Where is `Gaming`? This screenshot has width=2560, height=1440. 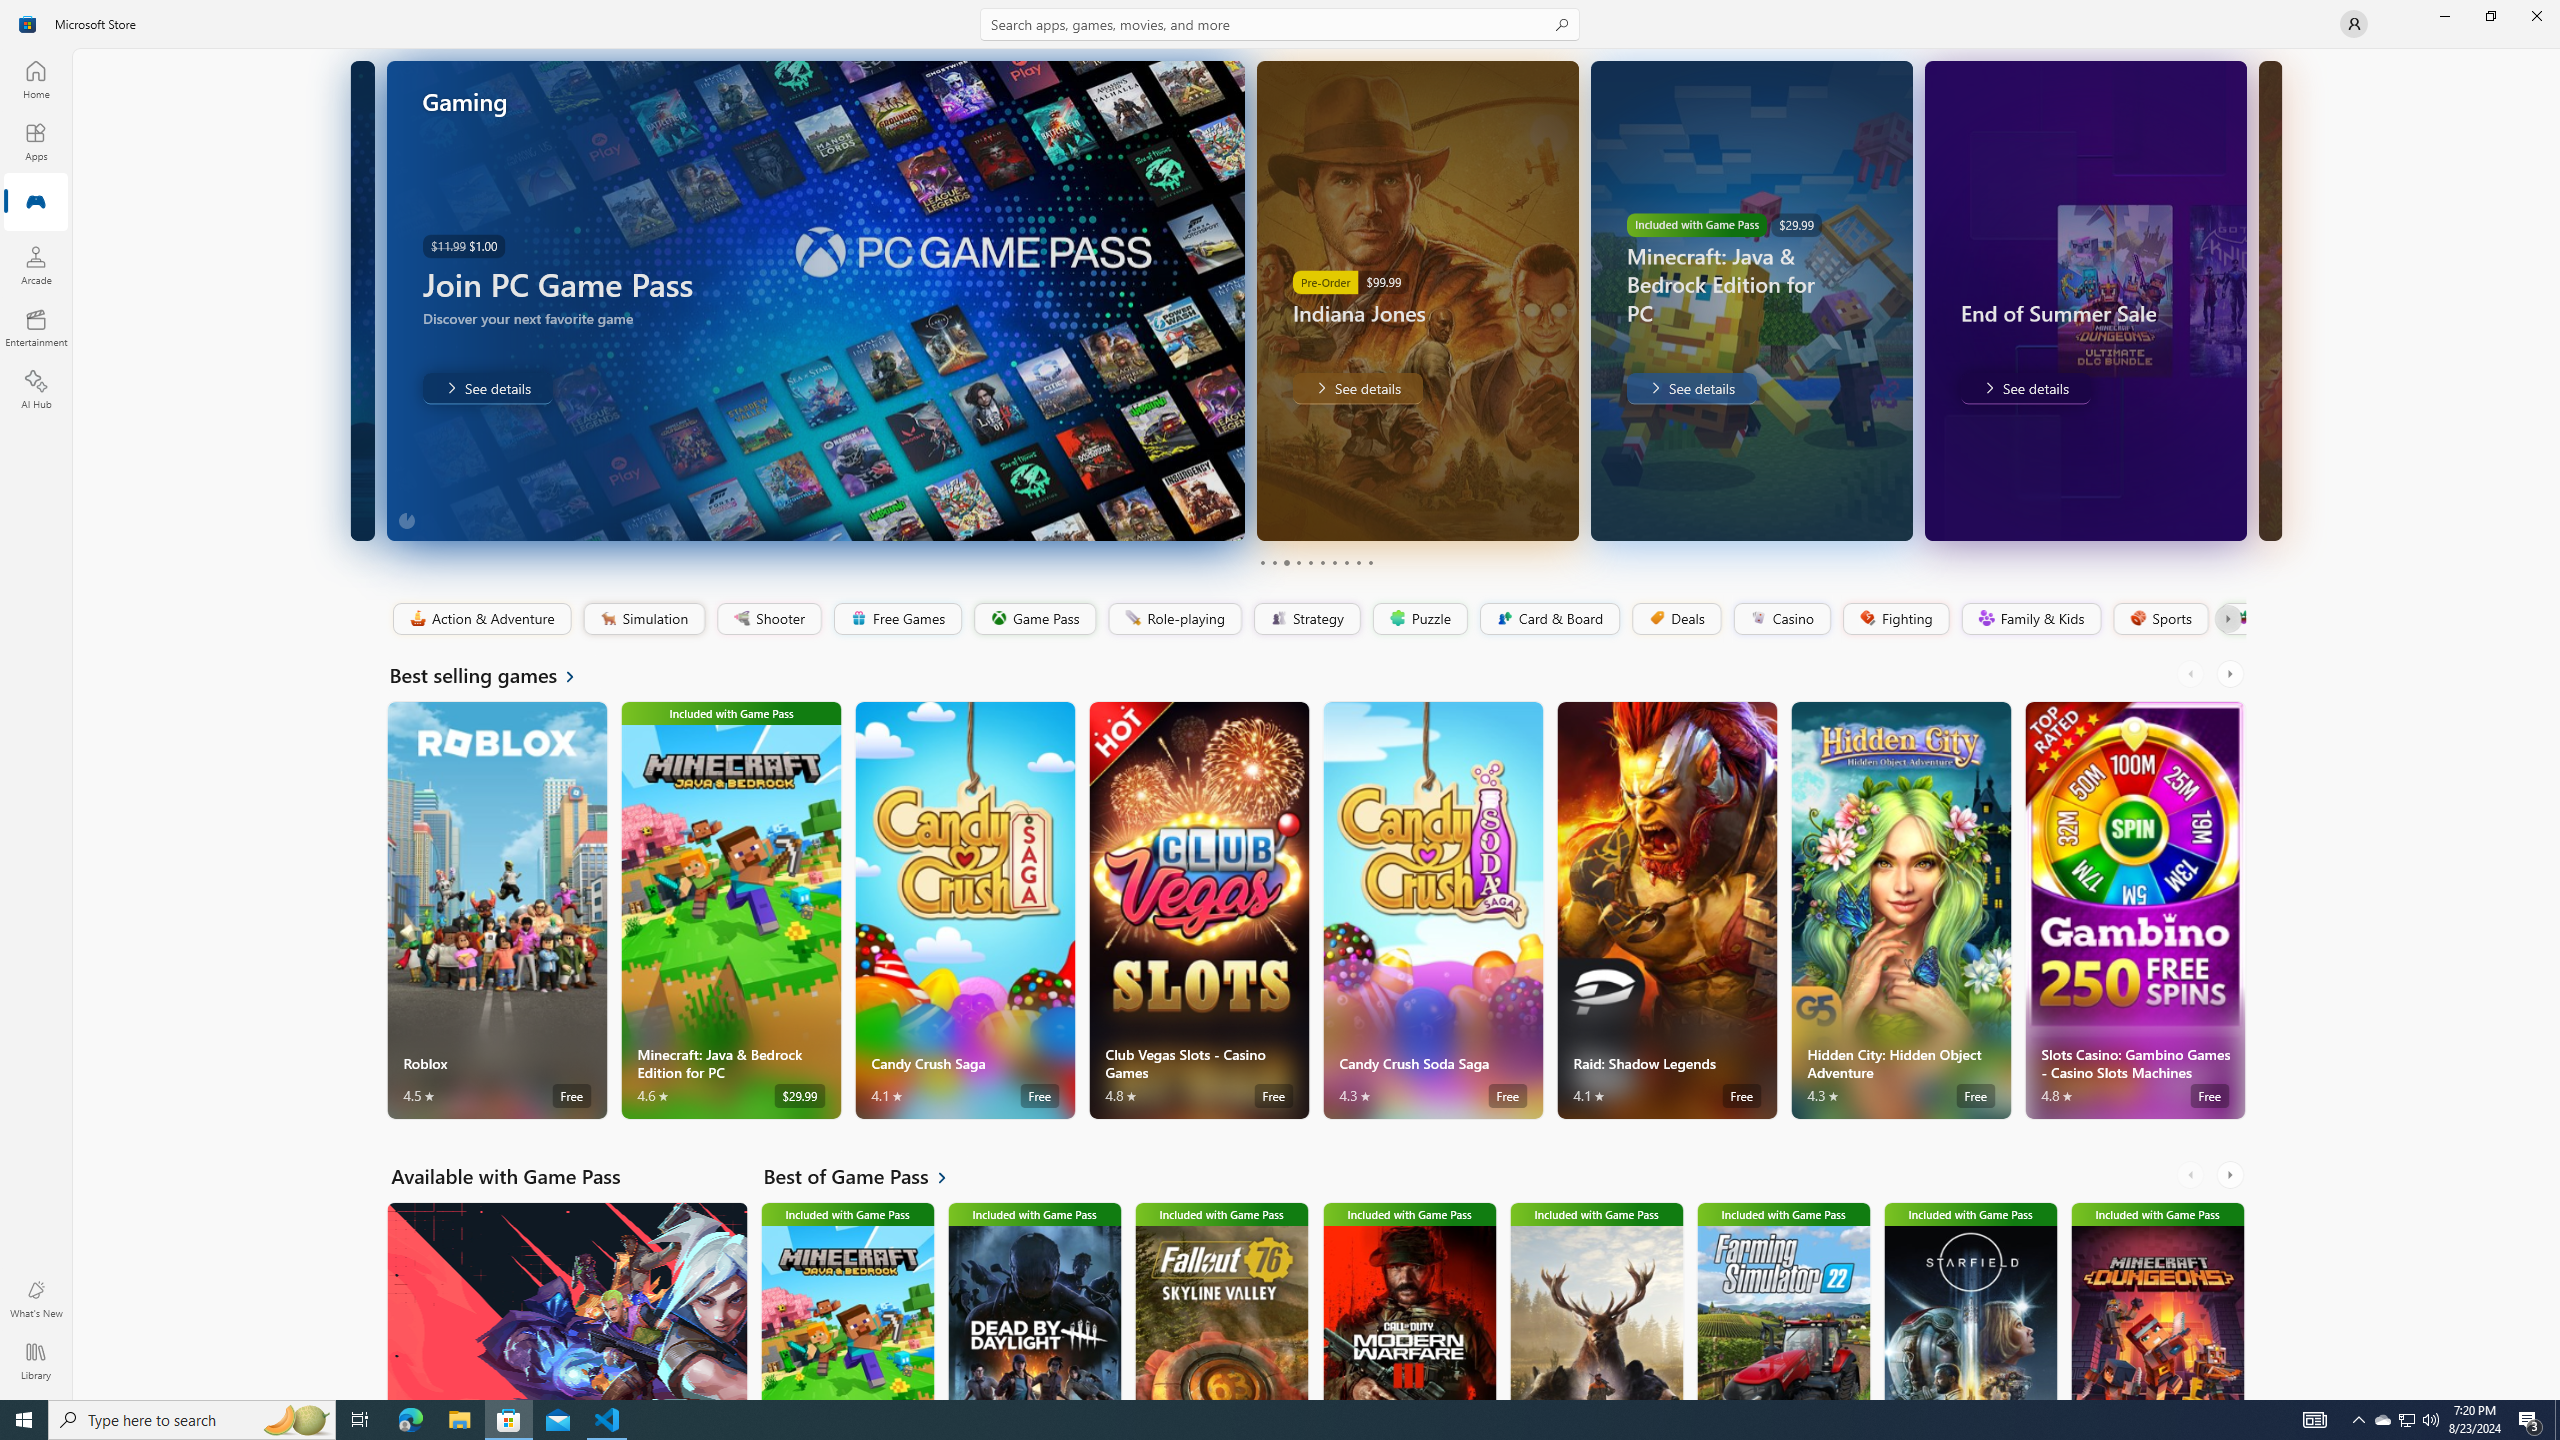
Gaming is located at coordinates (36, 203).